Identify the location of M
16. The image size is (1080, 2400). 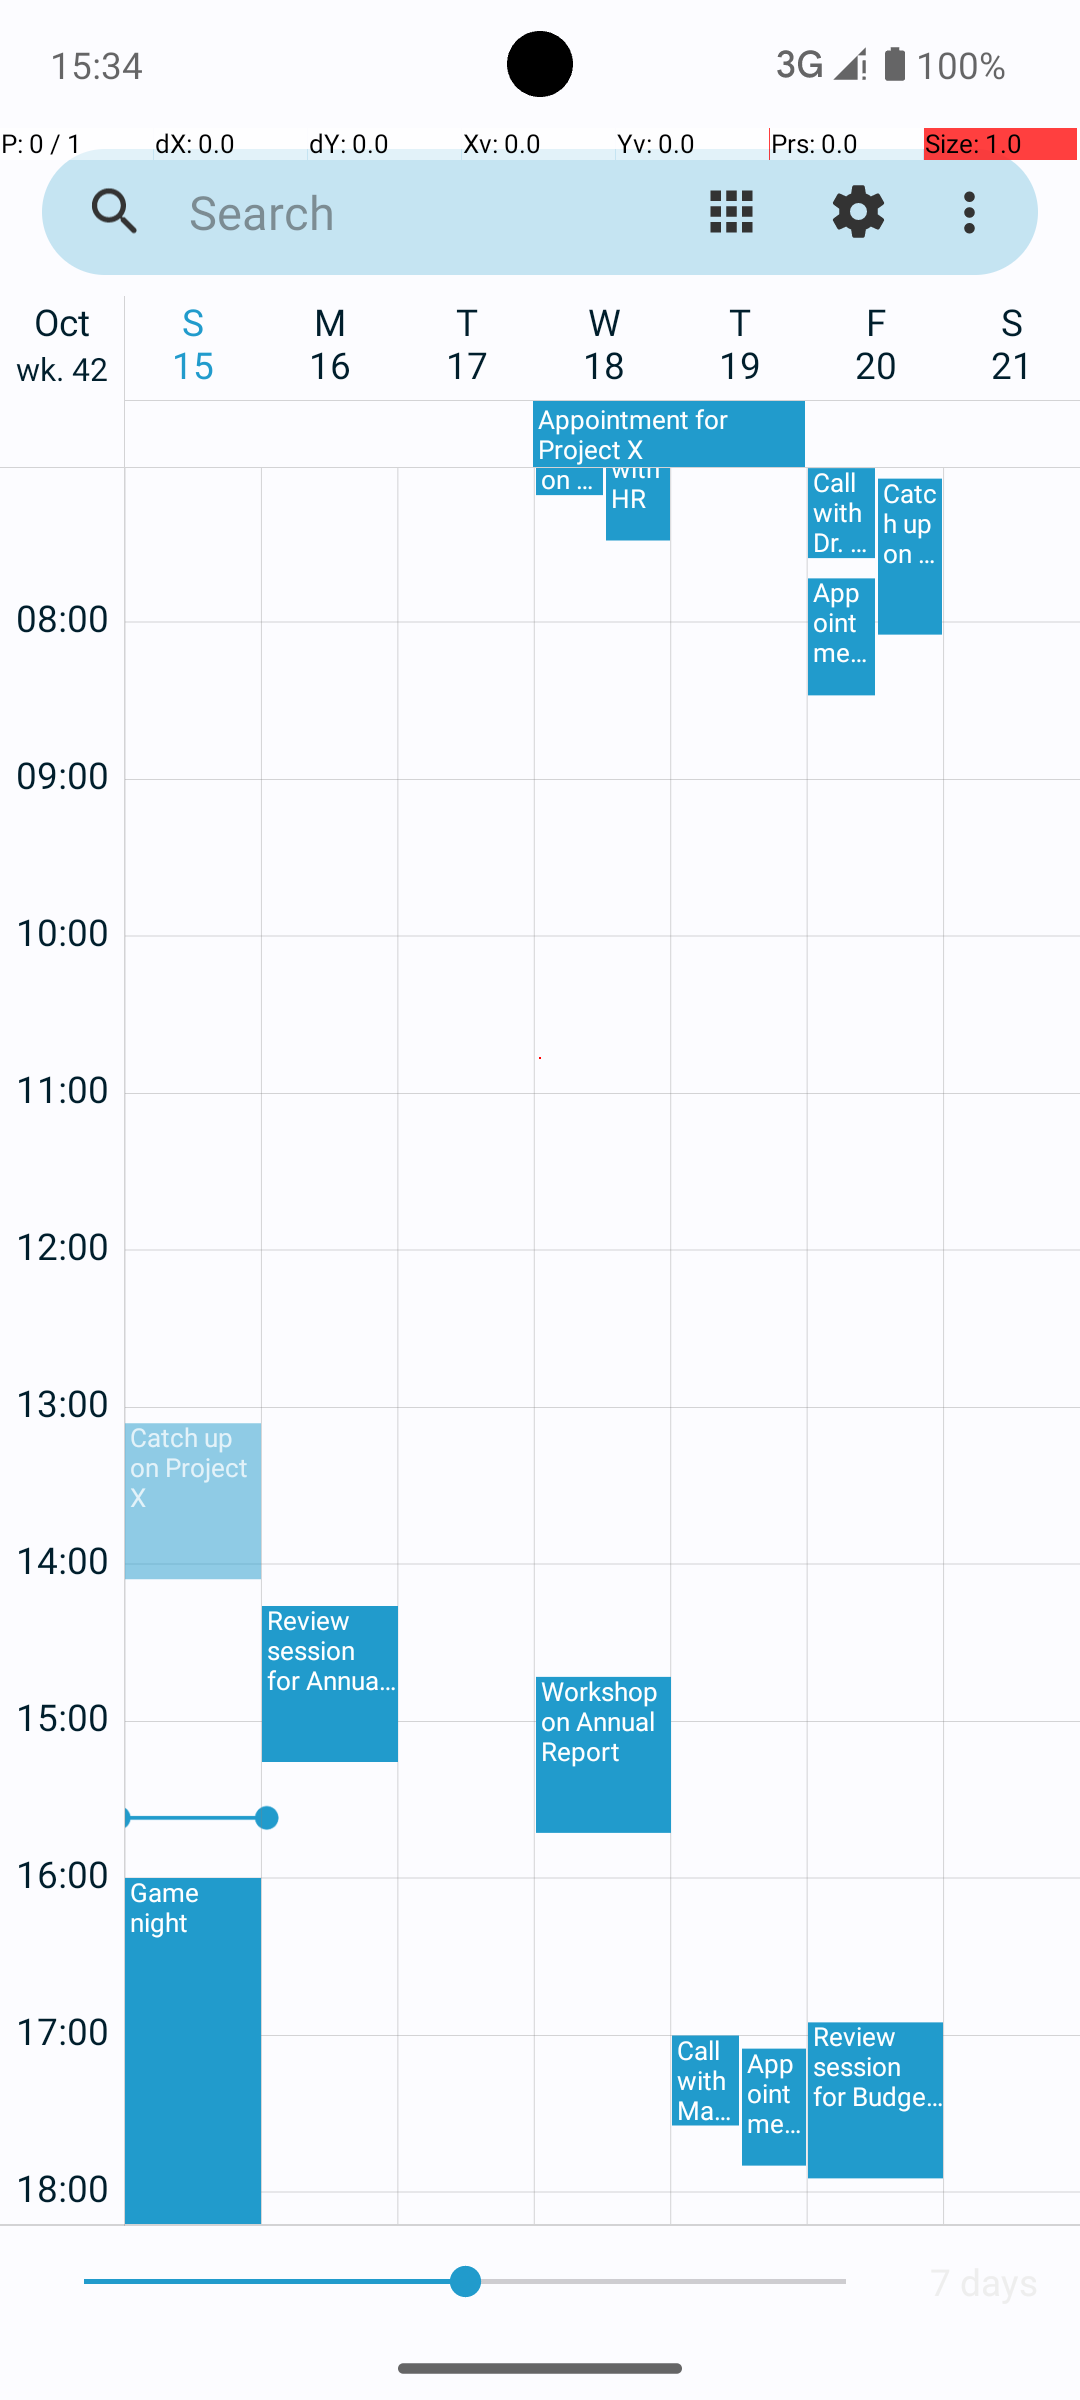
(330, 343).